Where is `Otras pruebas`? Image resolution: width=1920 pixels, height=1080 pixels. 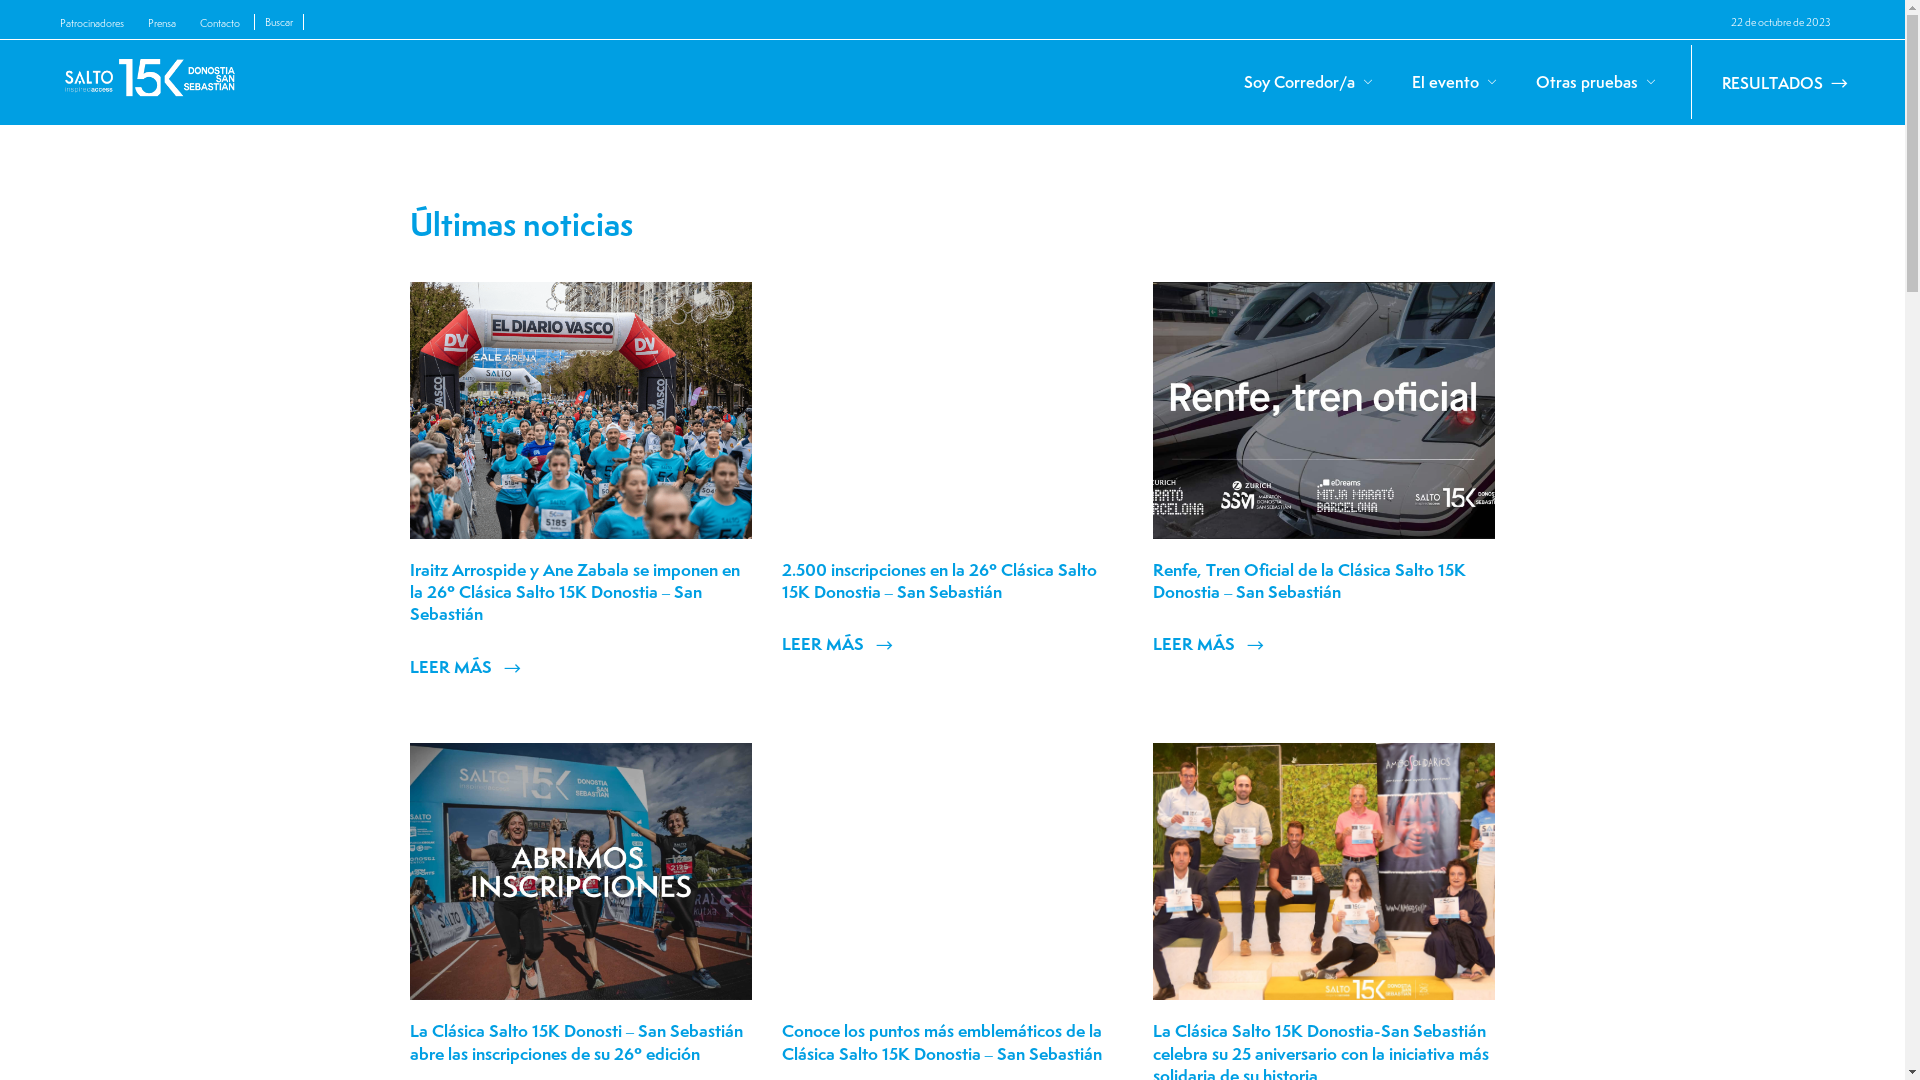 Otras pruebas is located at coordinates (1594, 82).